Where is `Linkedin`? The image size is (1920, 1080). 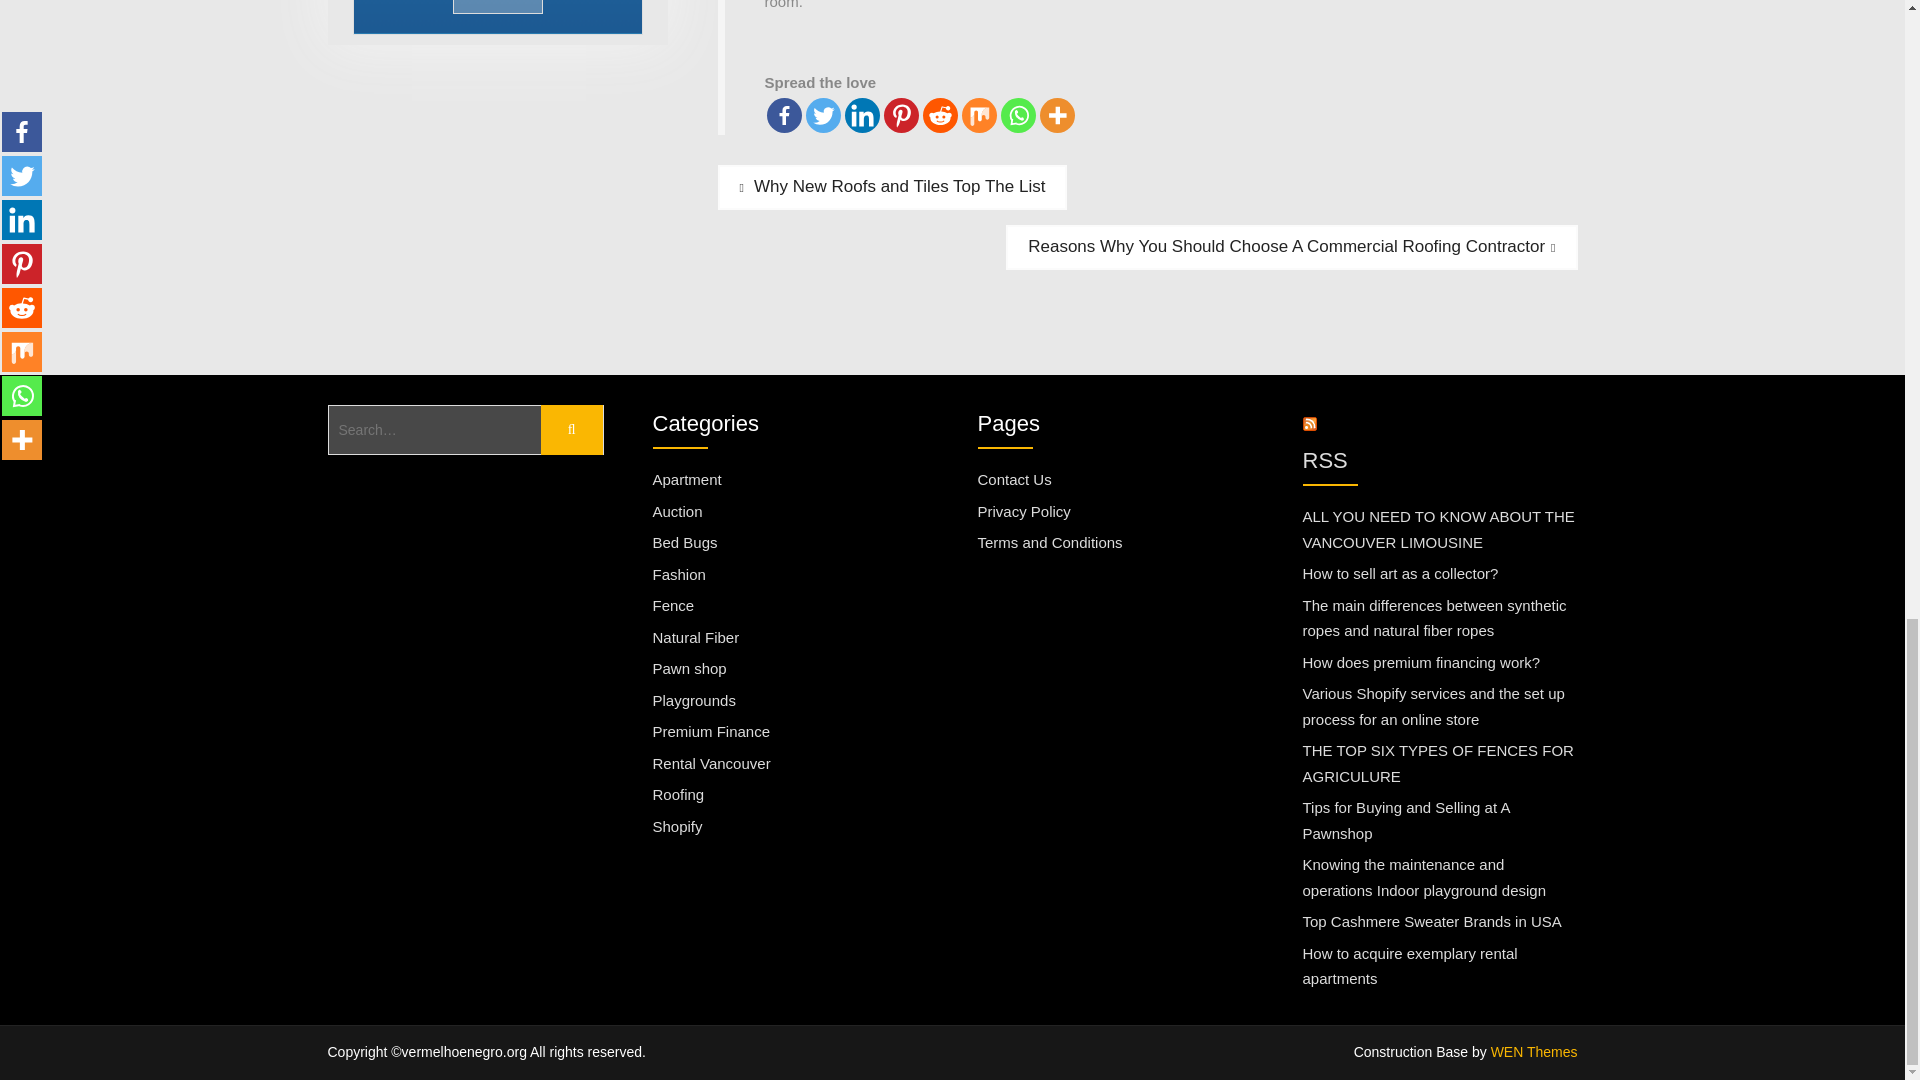
Linkedin is located at coordinates (862, 115).